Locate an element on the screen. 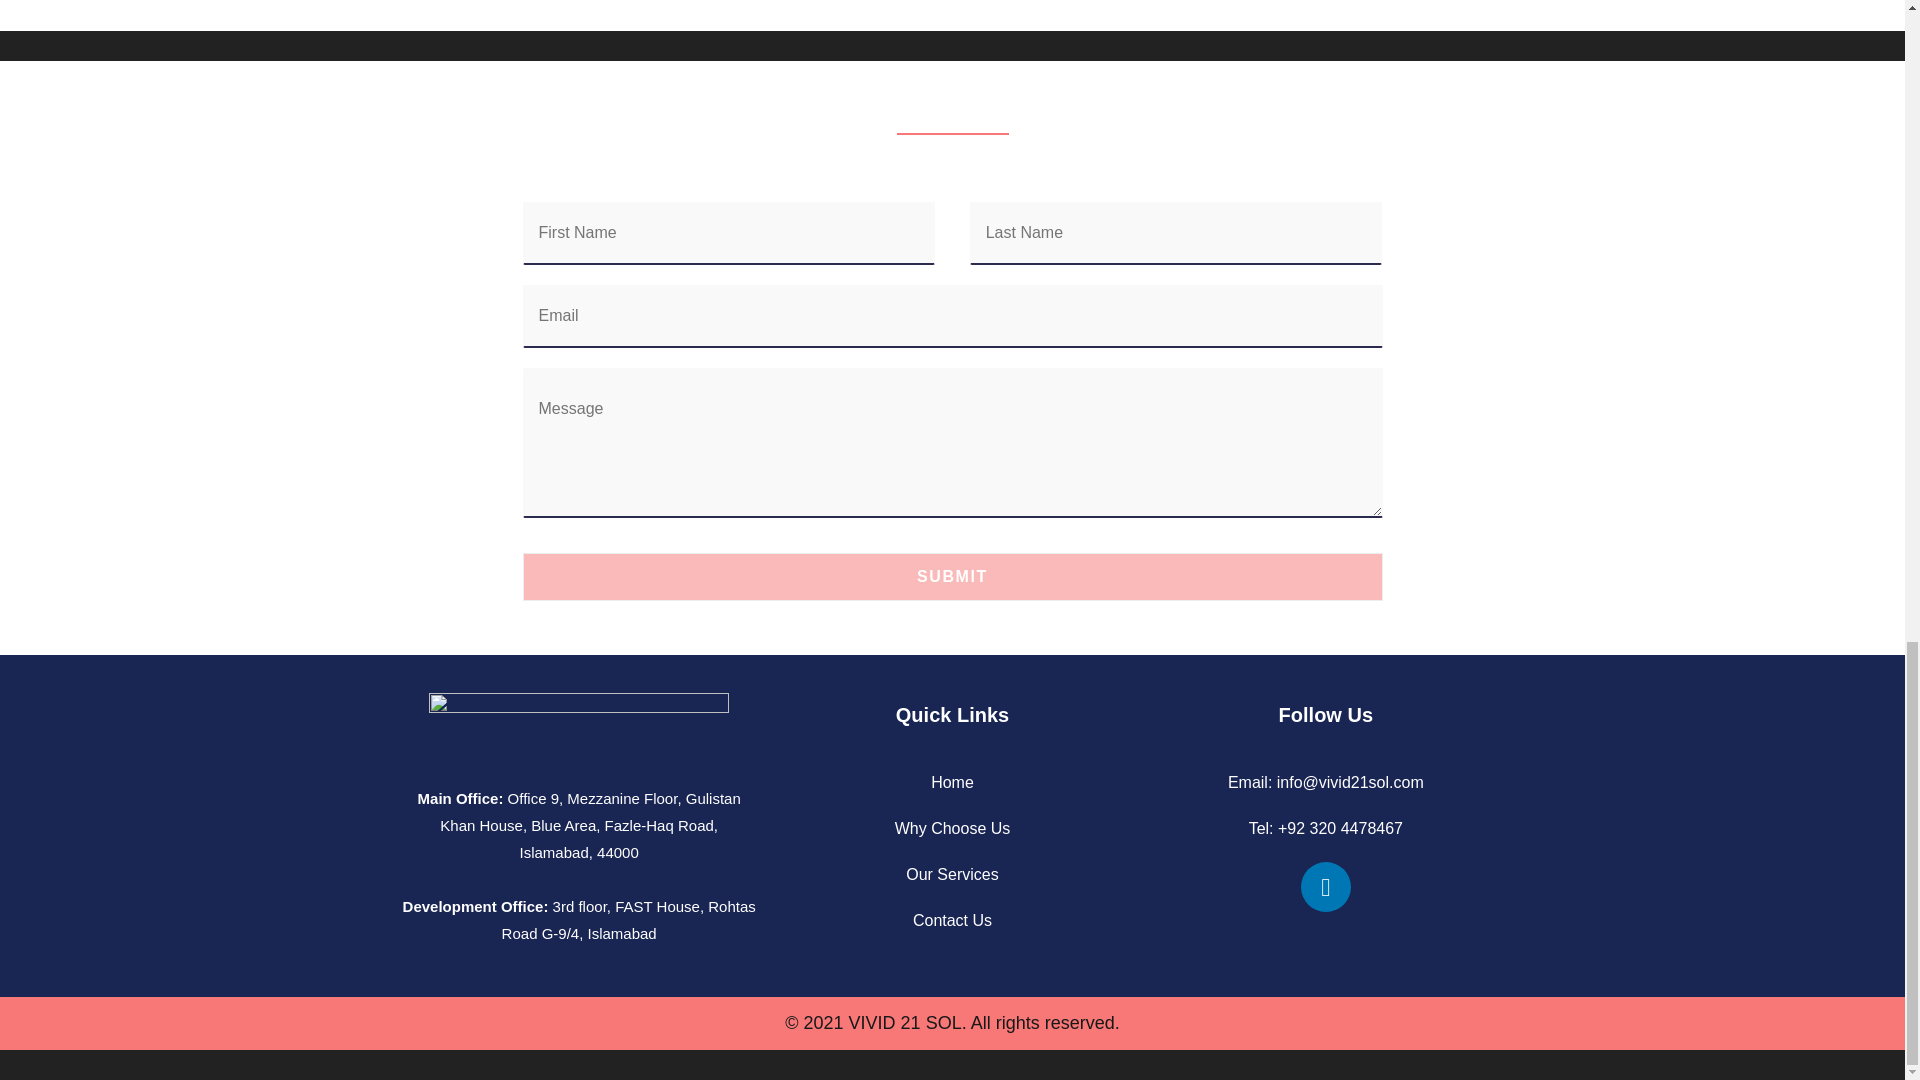 The width and height of the screenshot is (1920, 1080). Contact Us is located at coordinates (952, 920).